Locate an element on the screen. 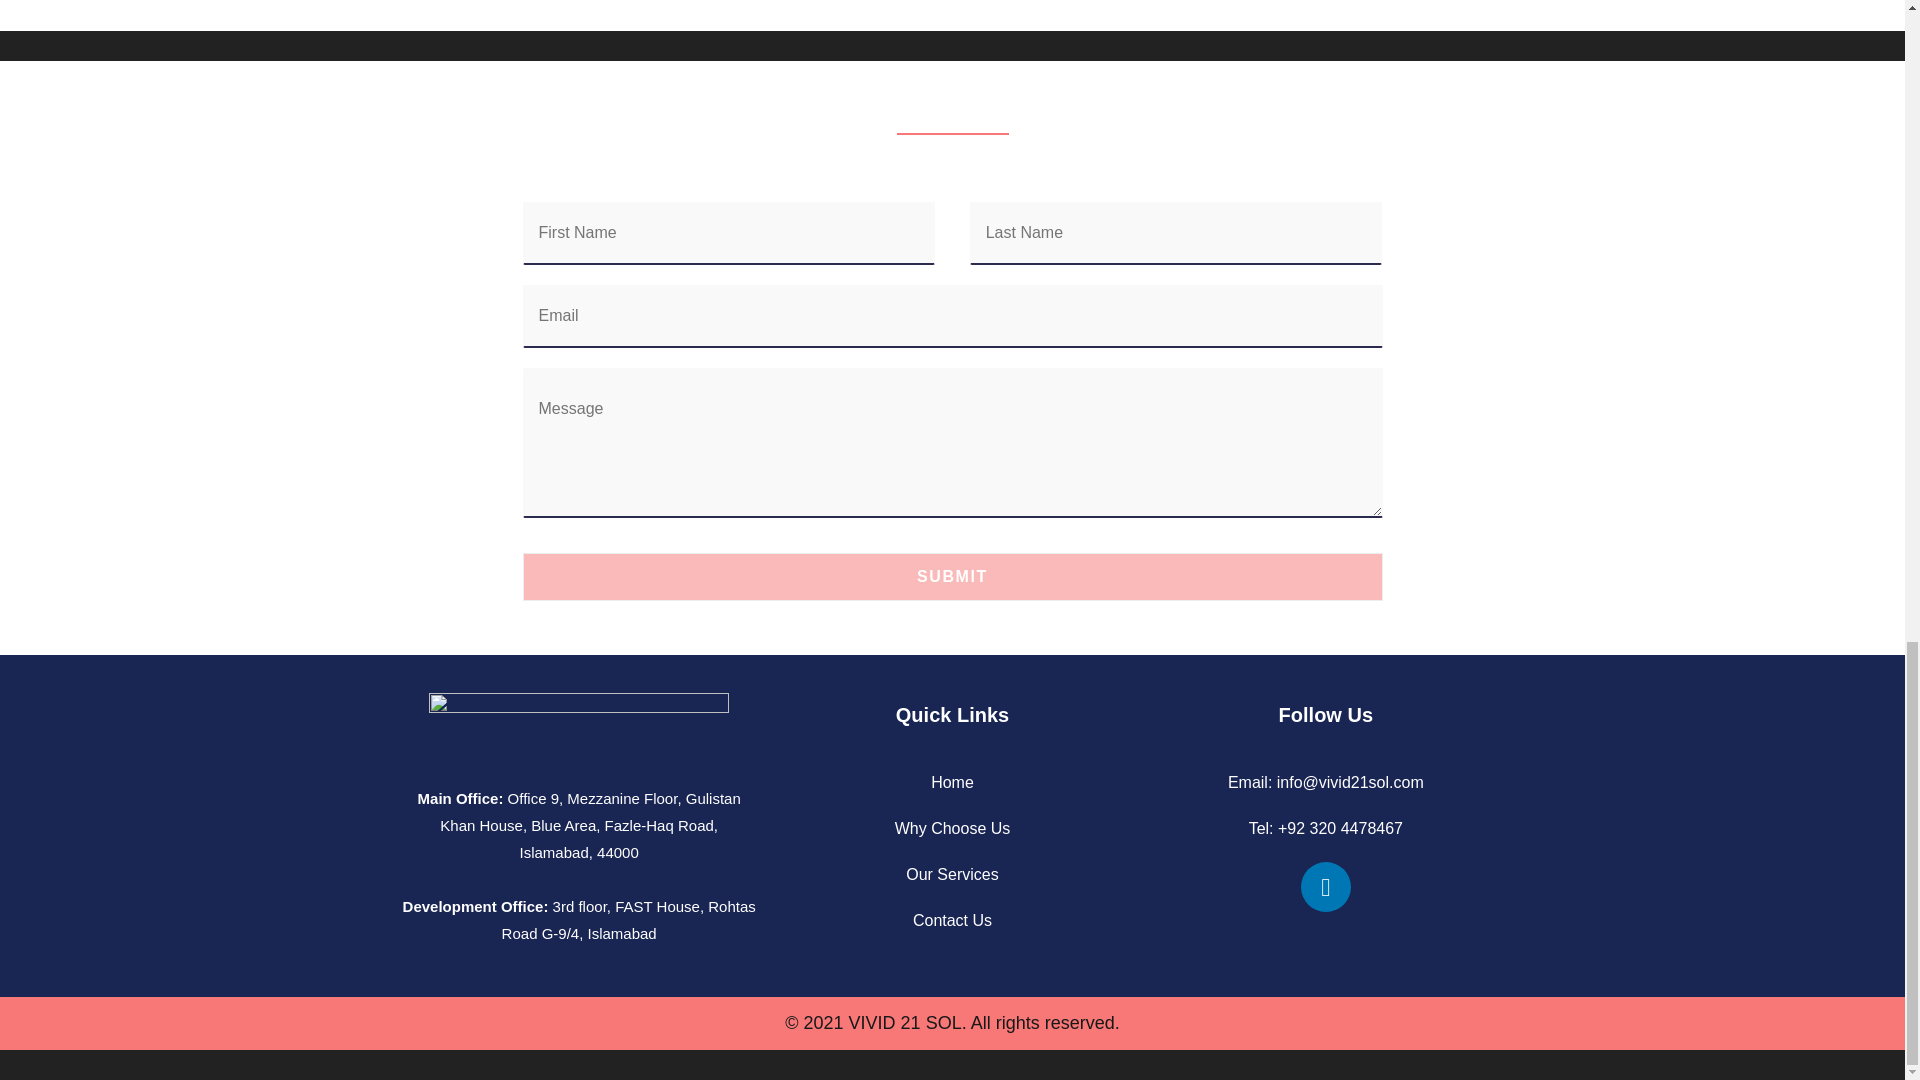 The width and height of the screenshot is (1920, 1080). Contact Us is located at coordinates (952, 920).